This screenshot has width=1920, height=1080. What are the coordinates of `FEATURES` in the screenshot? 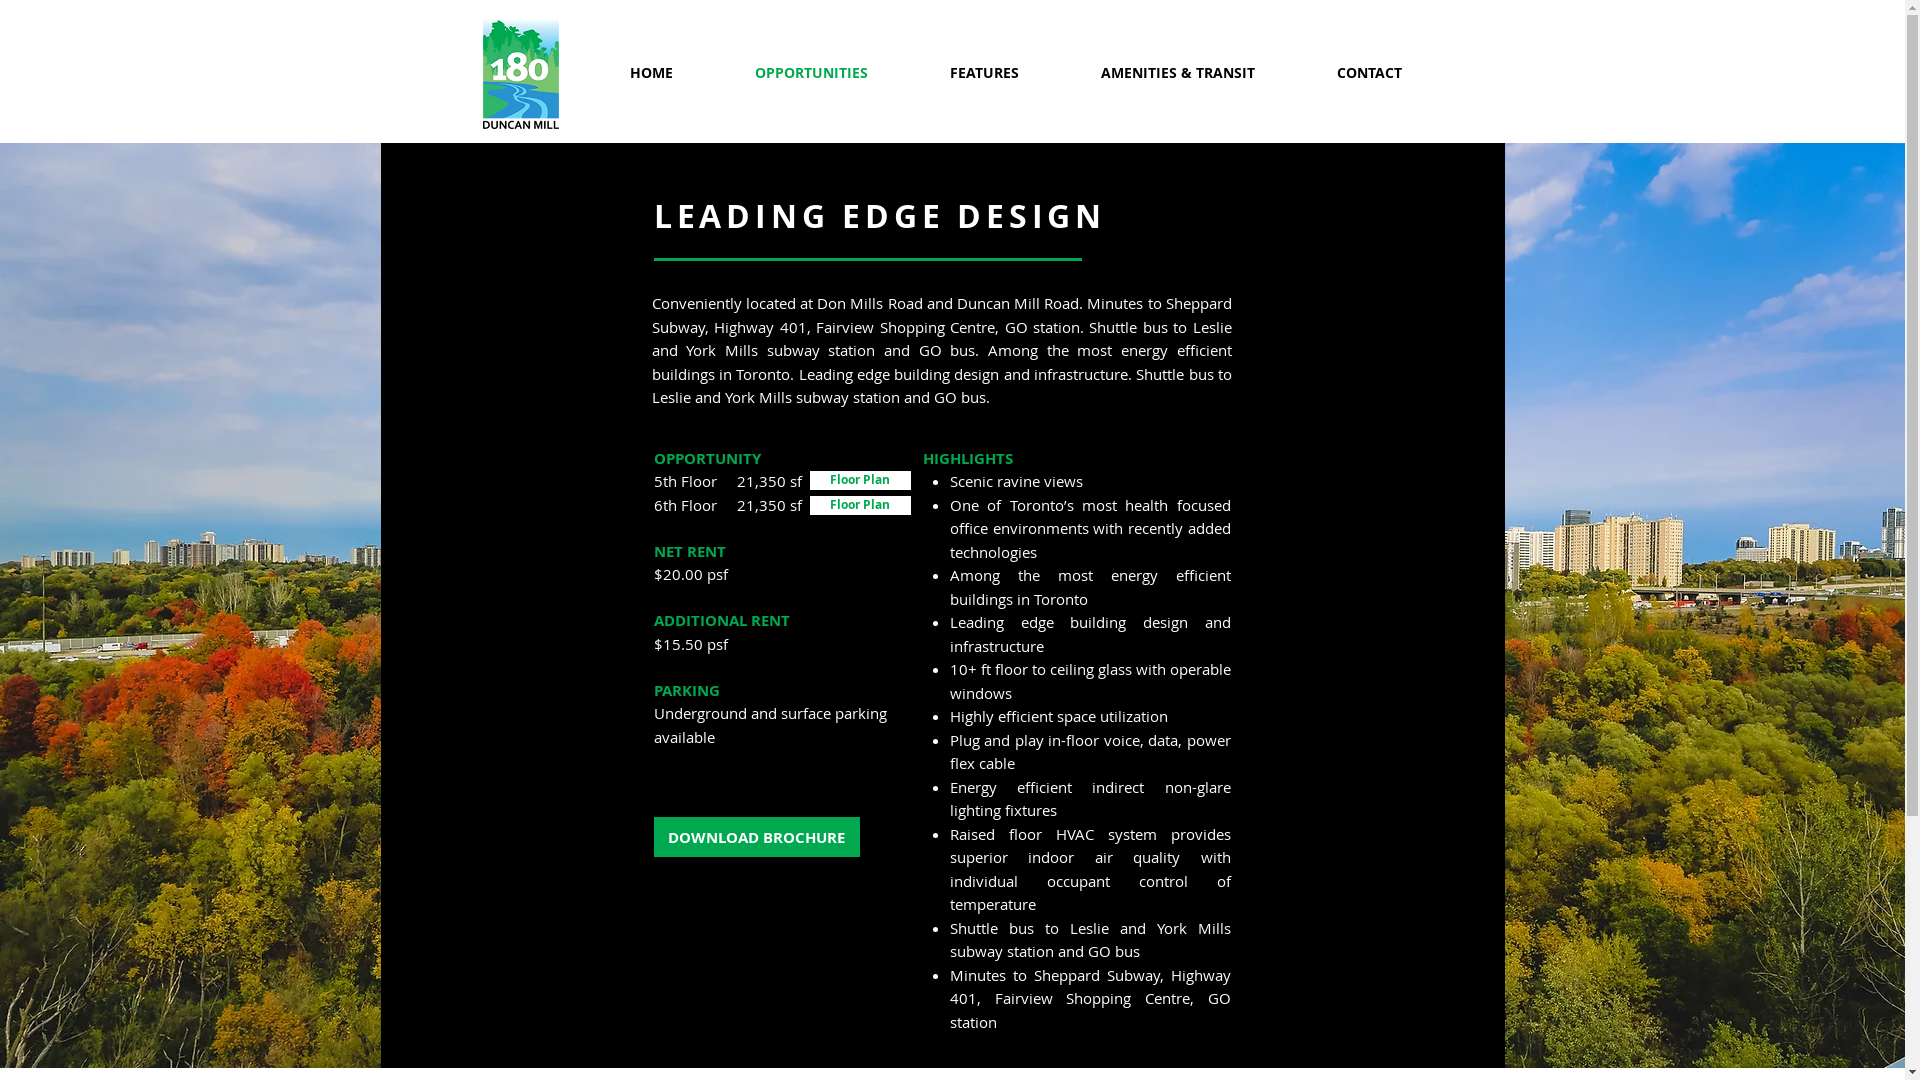 It's located at (984, 73).